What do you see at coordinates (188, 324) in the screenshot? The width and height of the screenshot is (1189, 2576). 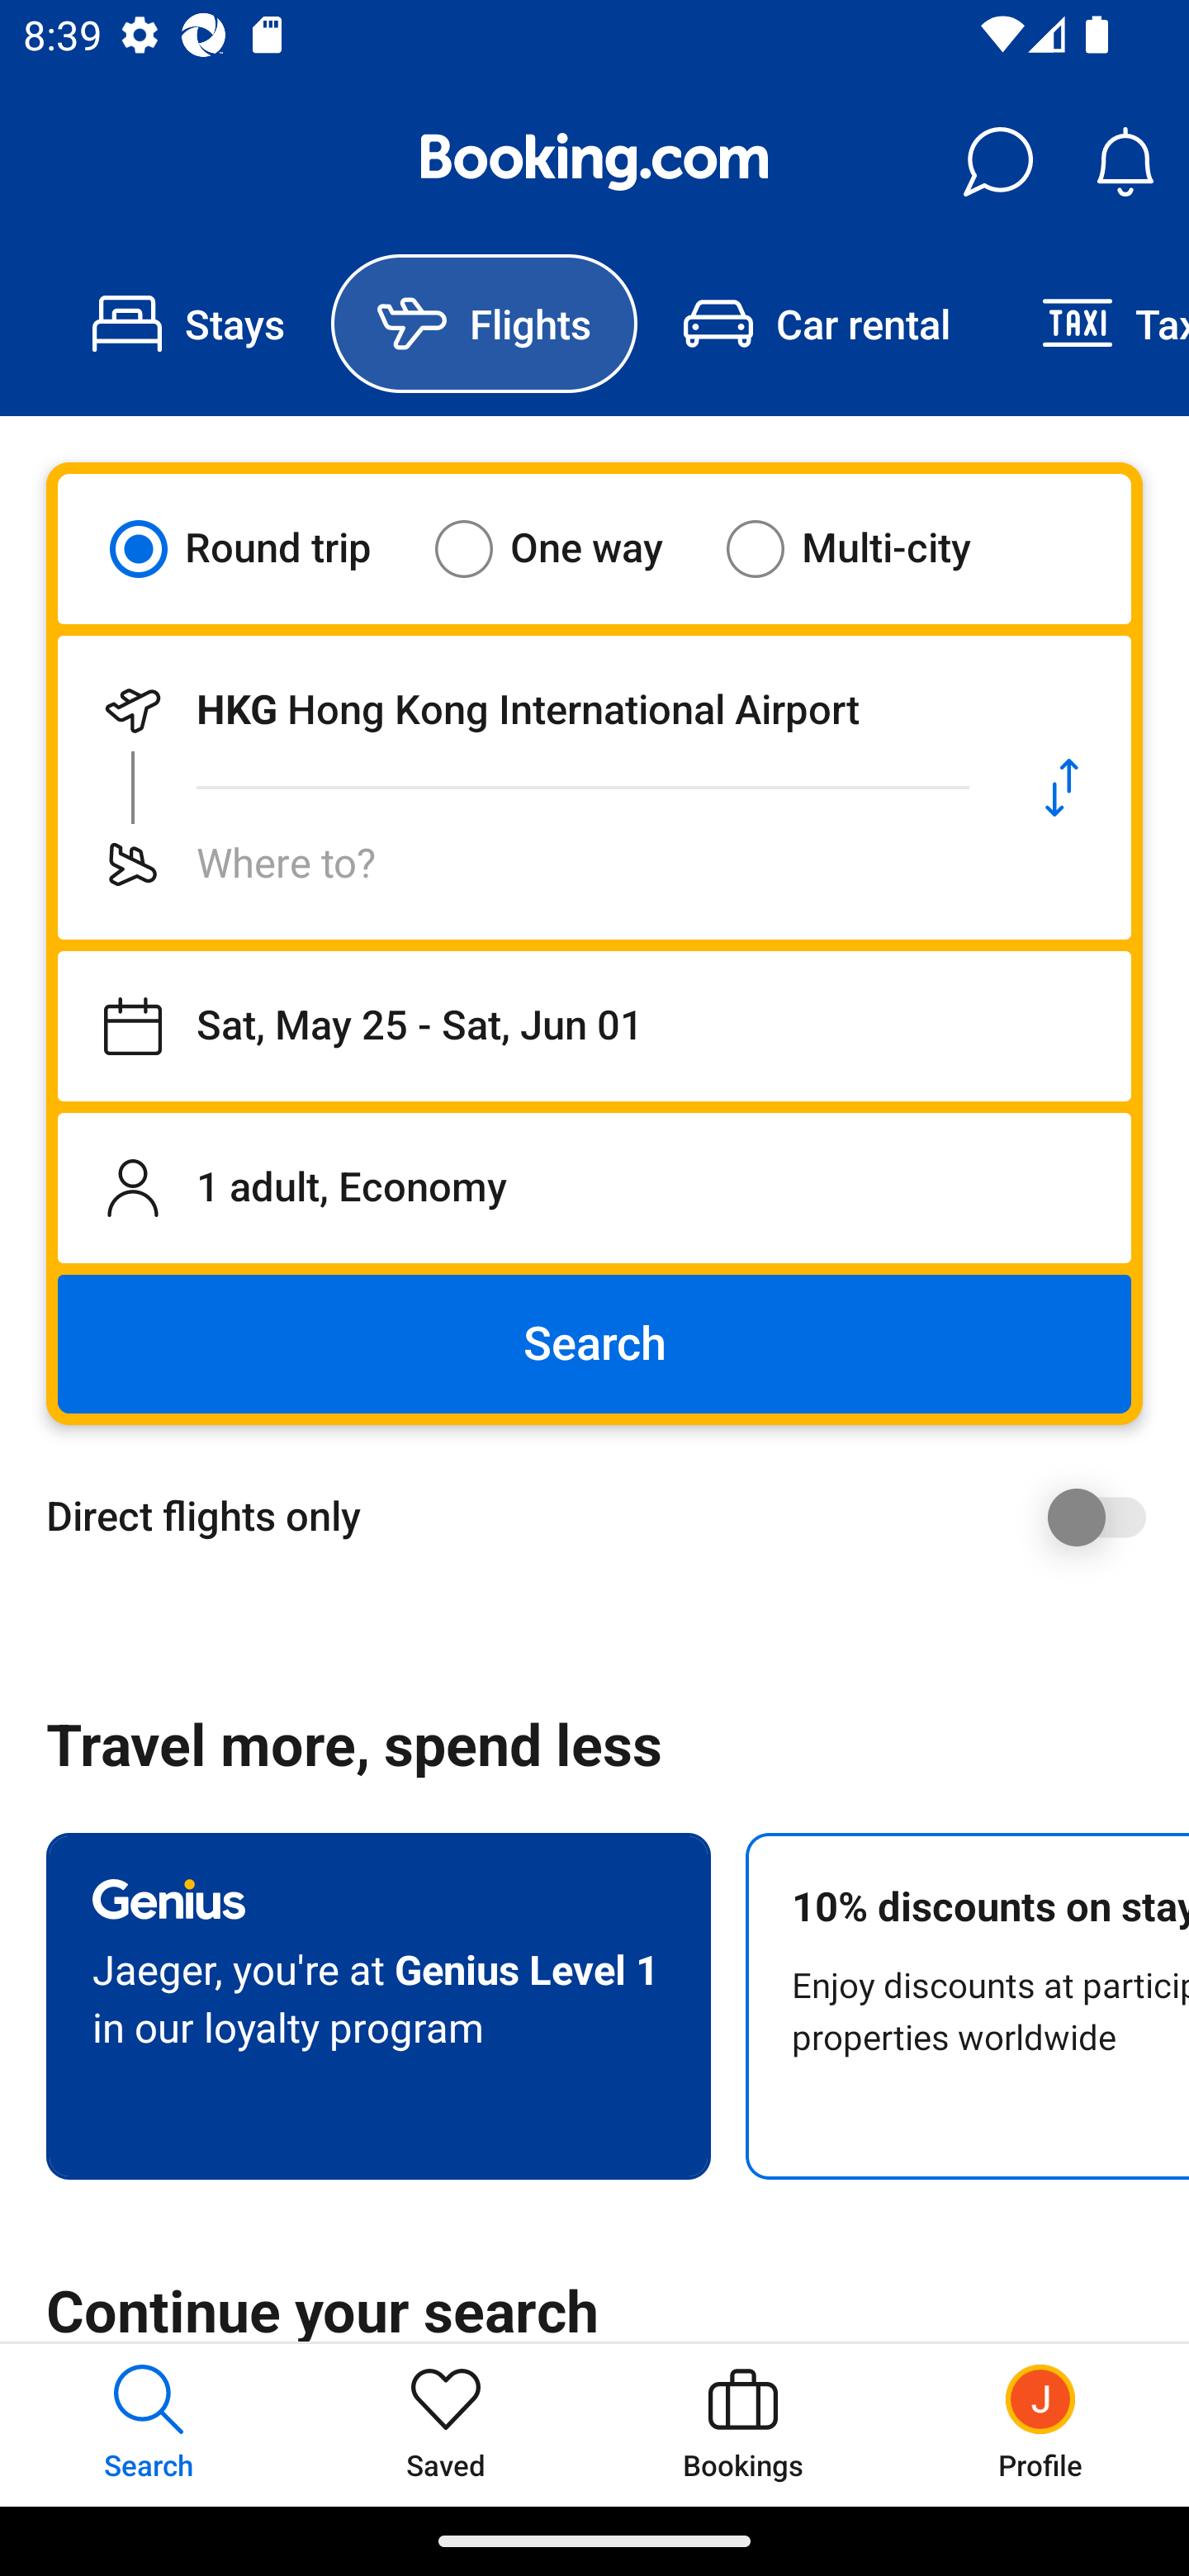 I see `Stays` at bounding box center [188, 324].